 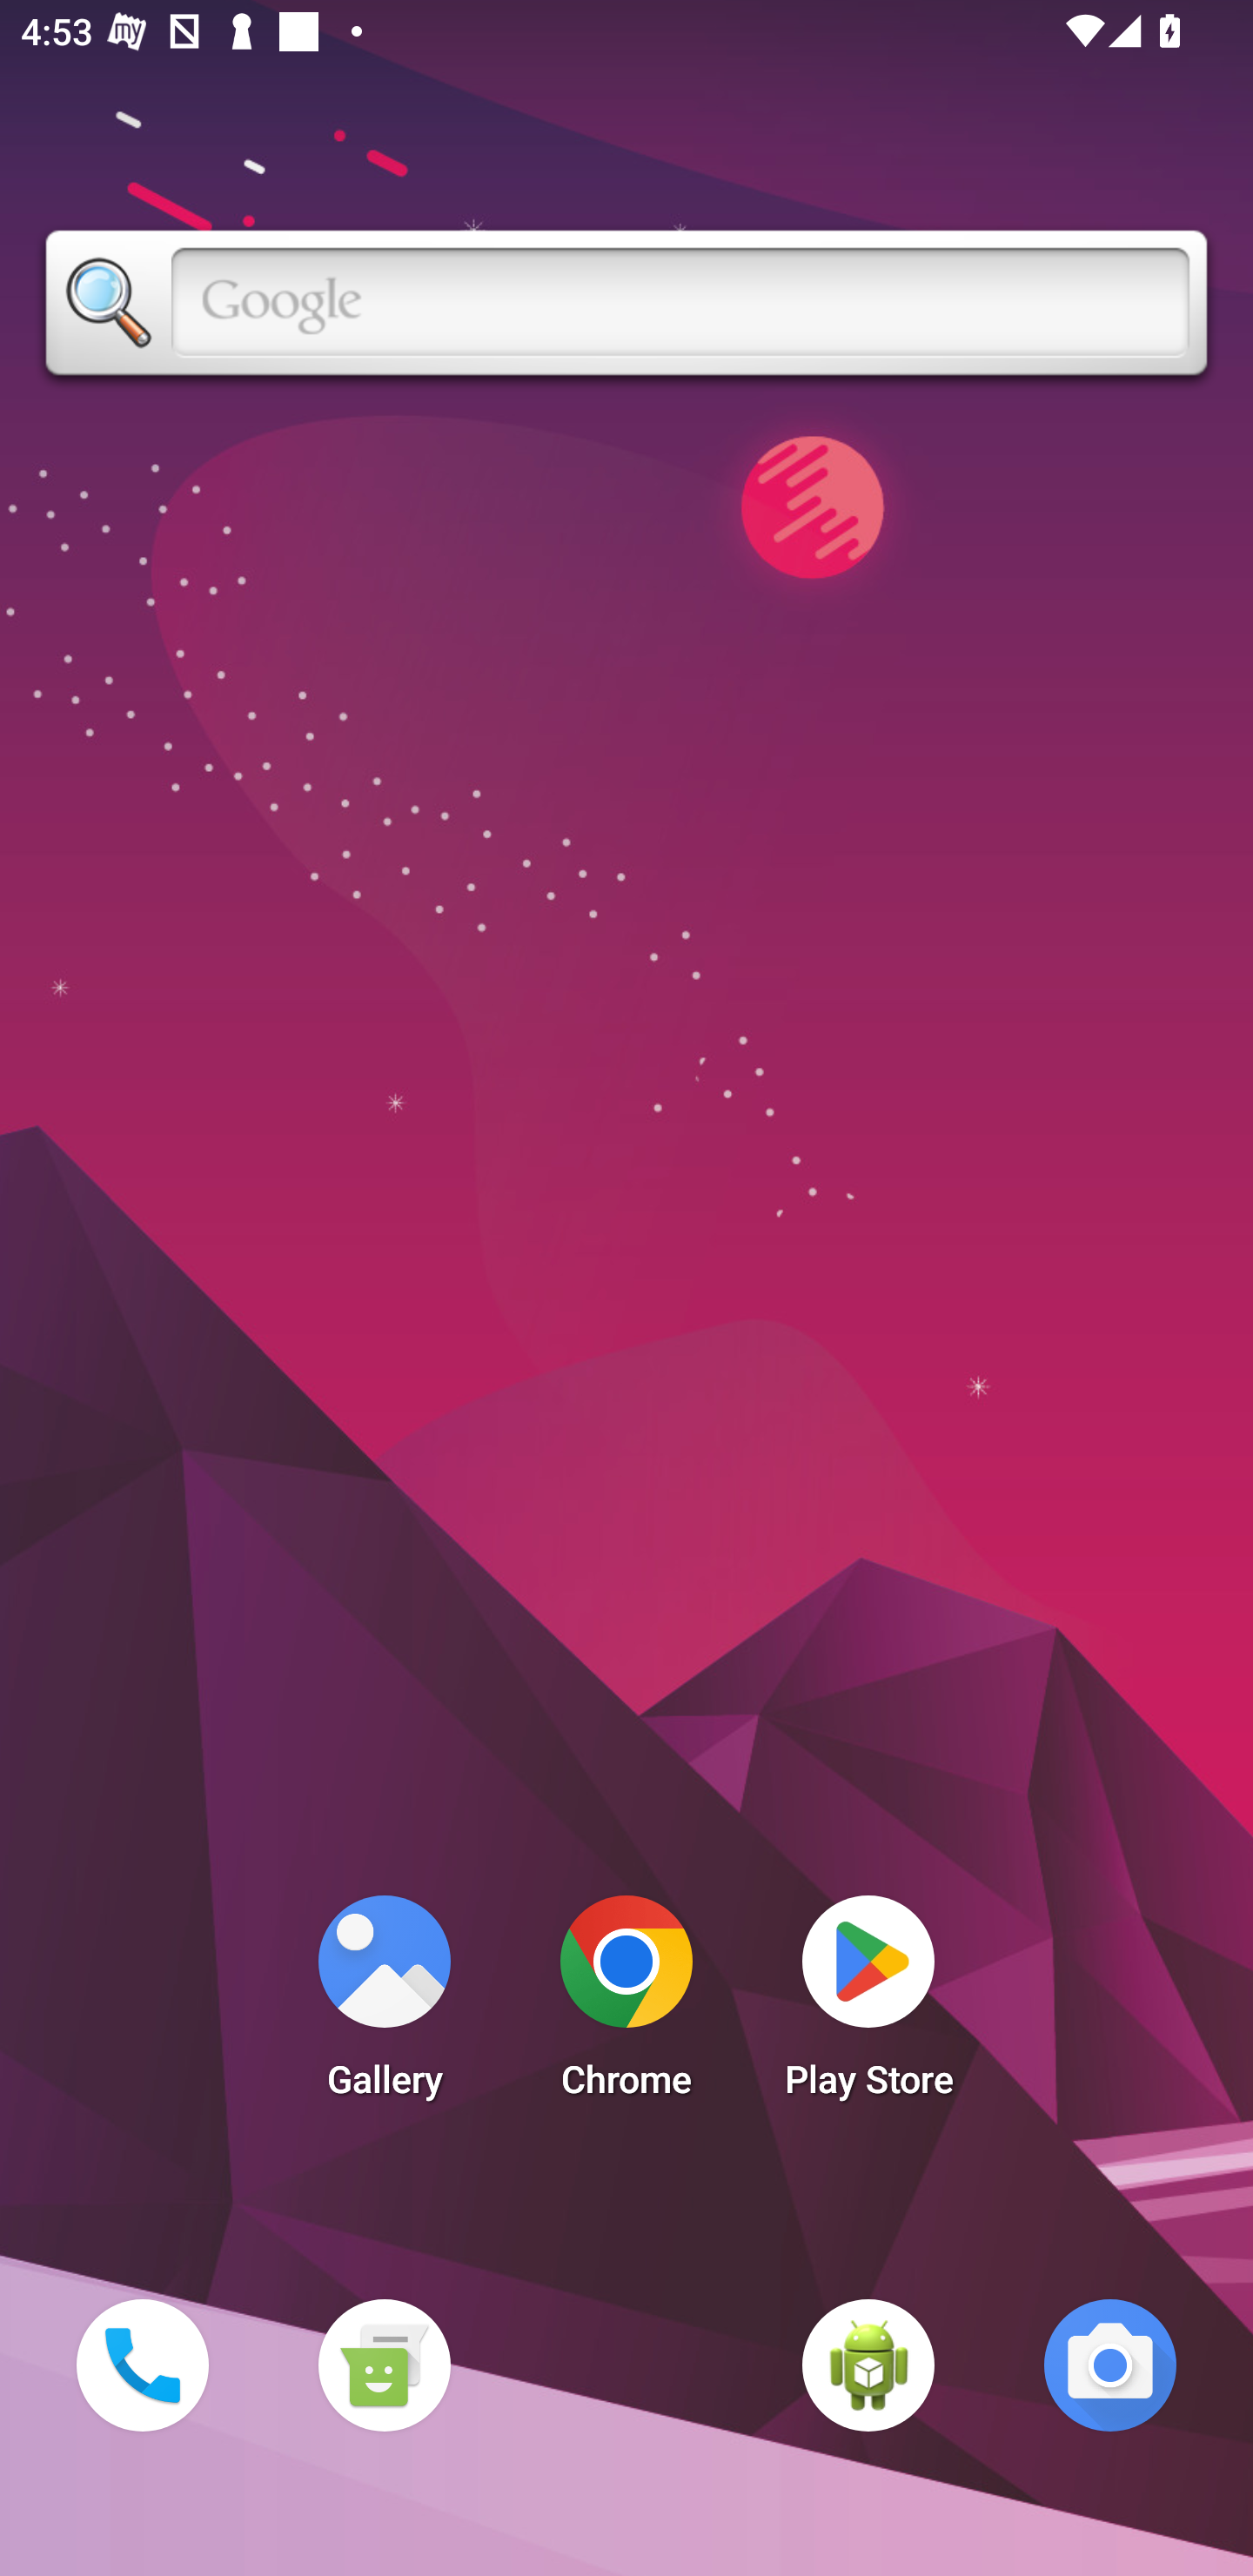 What do you see at coordinates (384, 2365) in the screenshot?
I see `Messaging` at bounding box center [384, 2365].